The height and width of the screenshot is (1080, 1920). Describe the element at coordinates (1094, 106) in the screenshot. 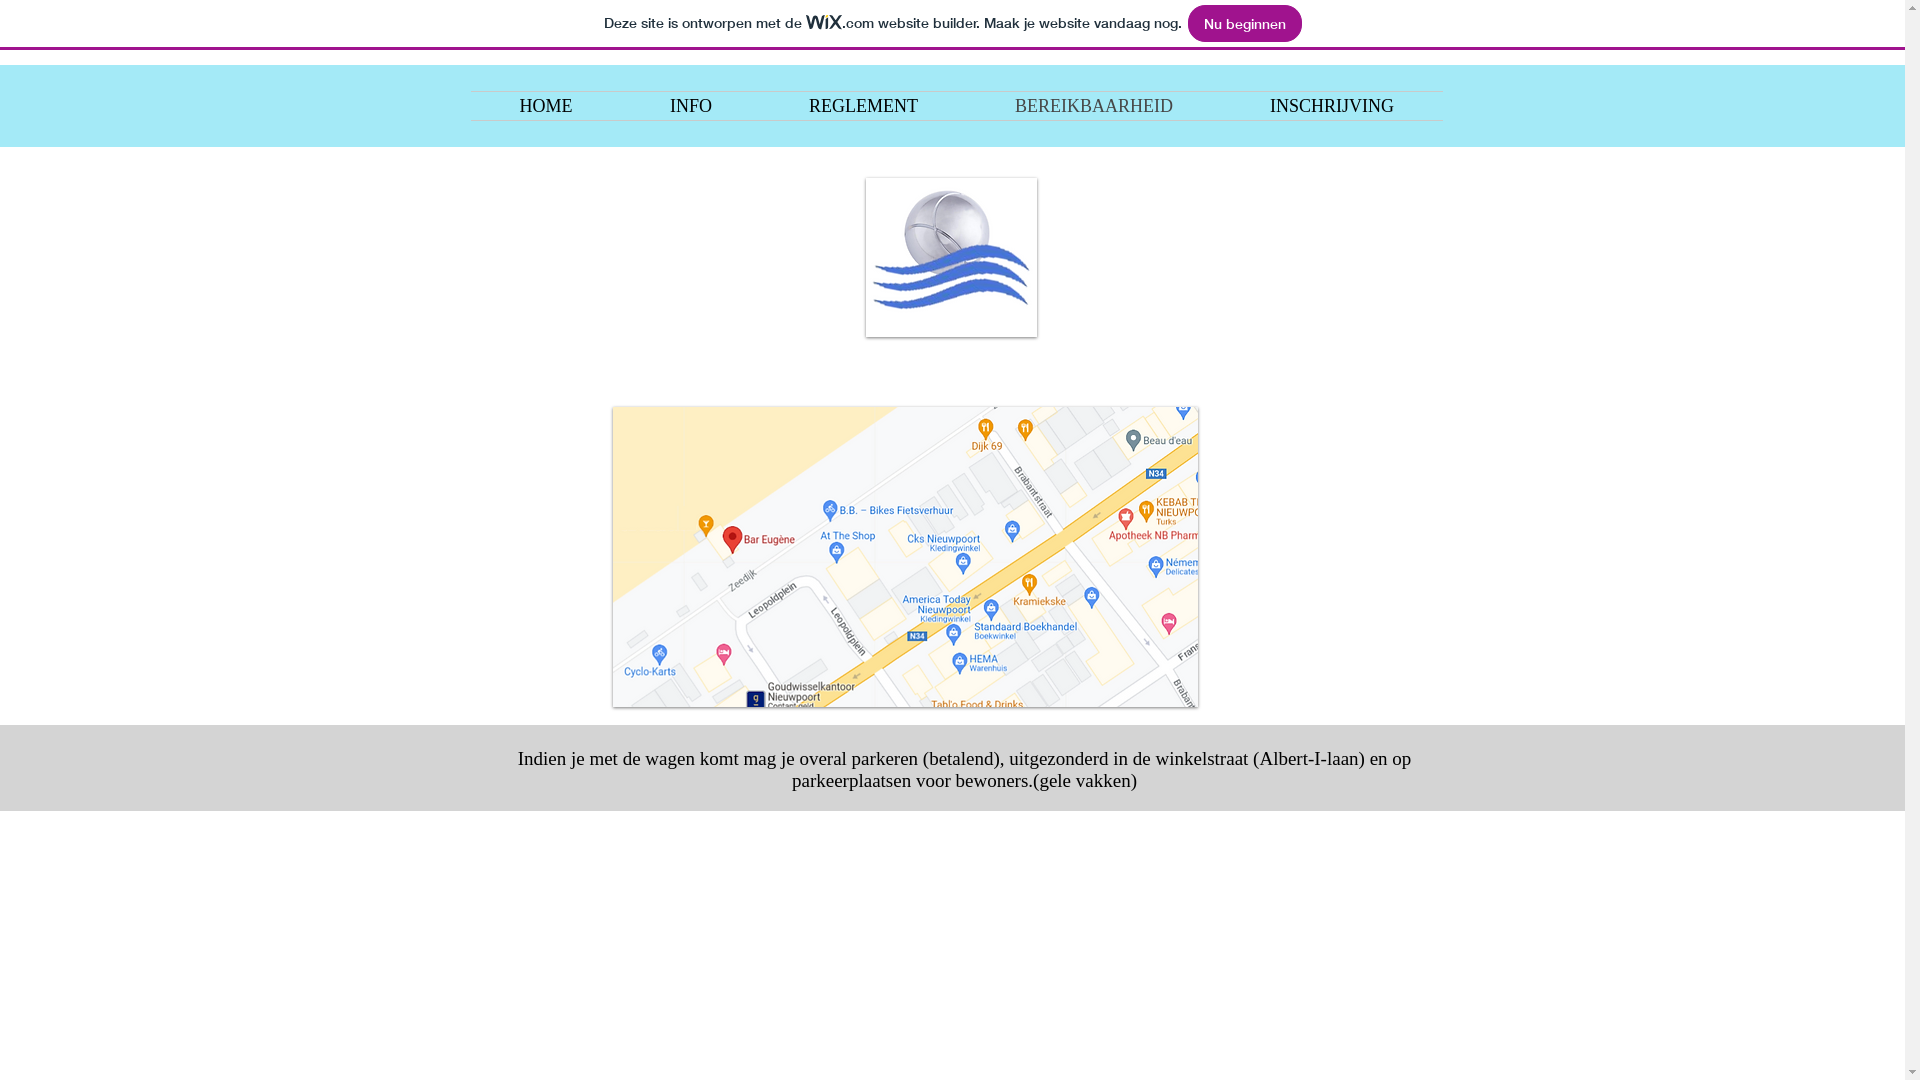

I see `BEREIKBAARHEID` at that location.